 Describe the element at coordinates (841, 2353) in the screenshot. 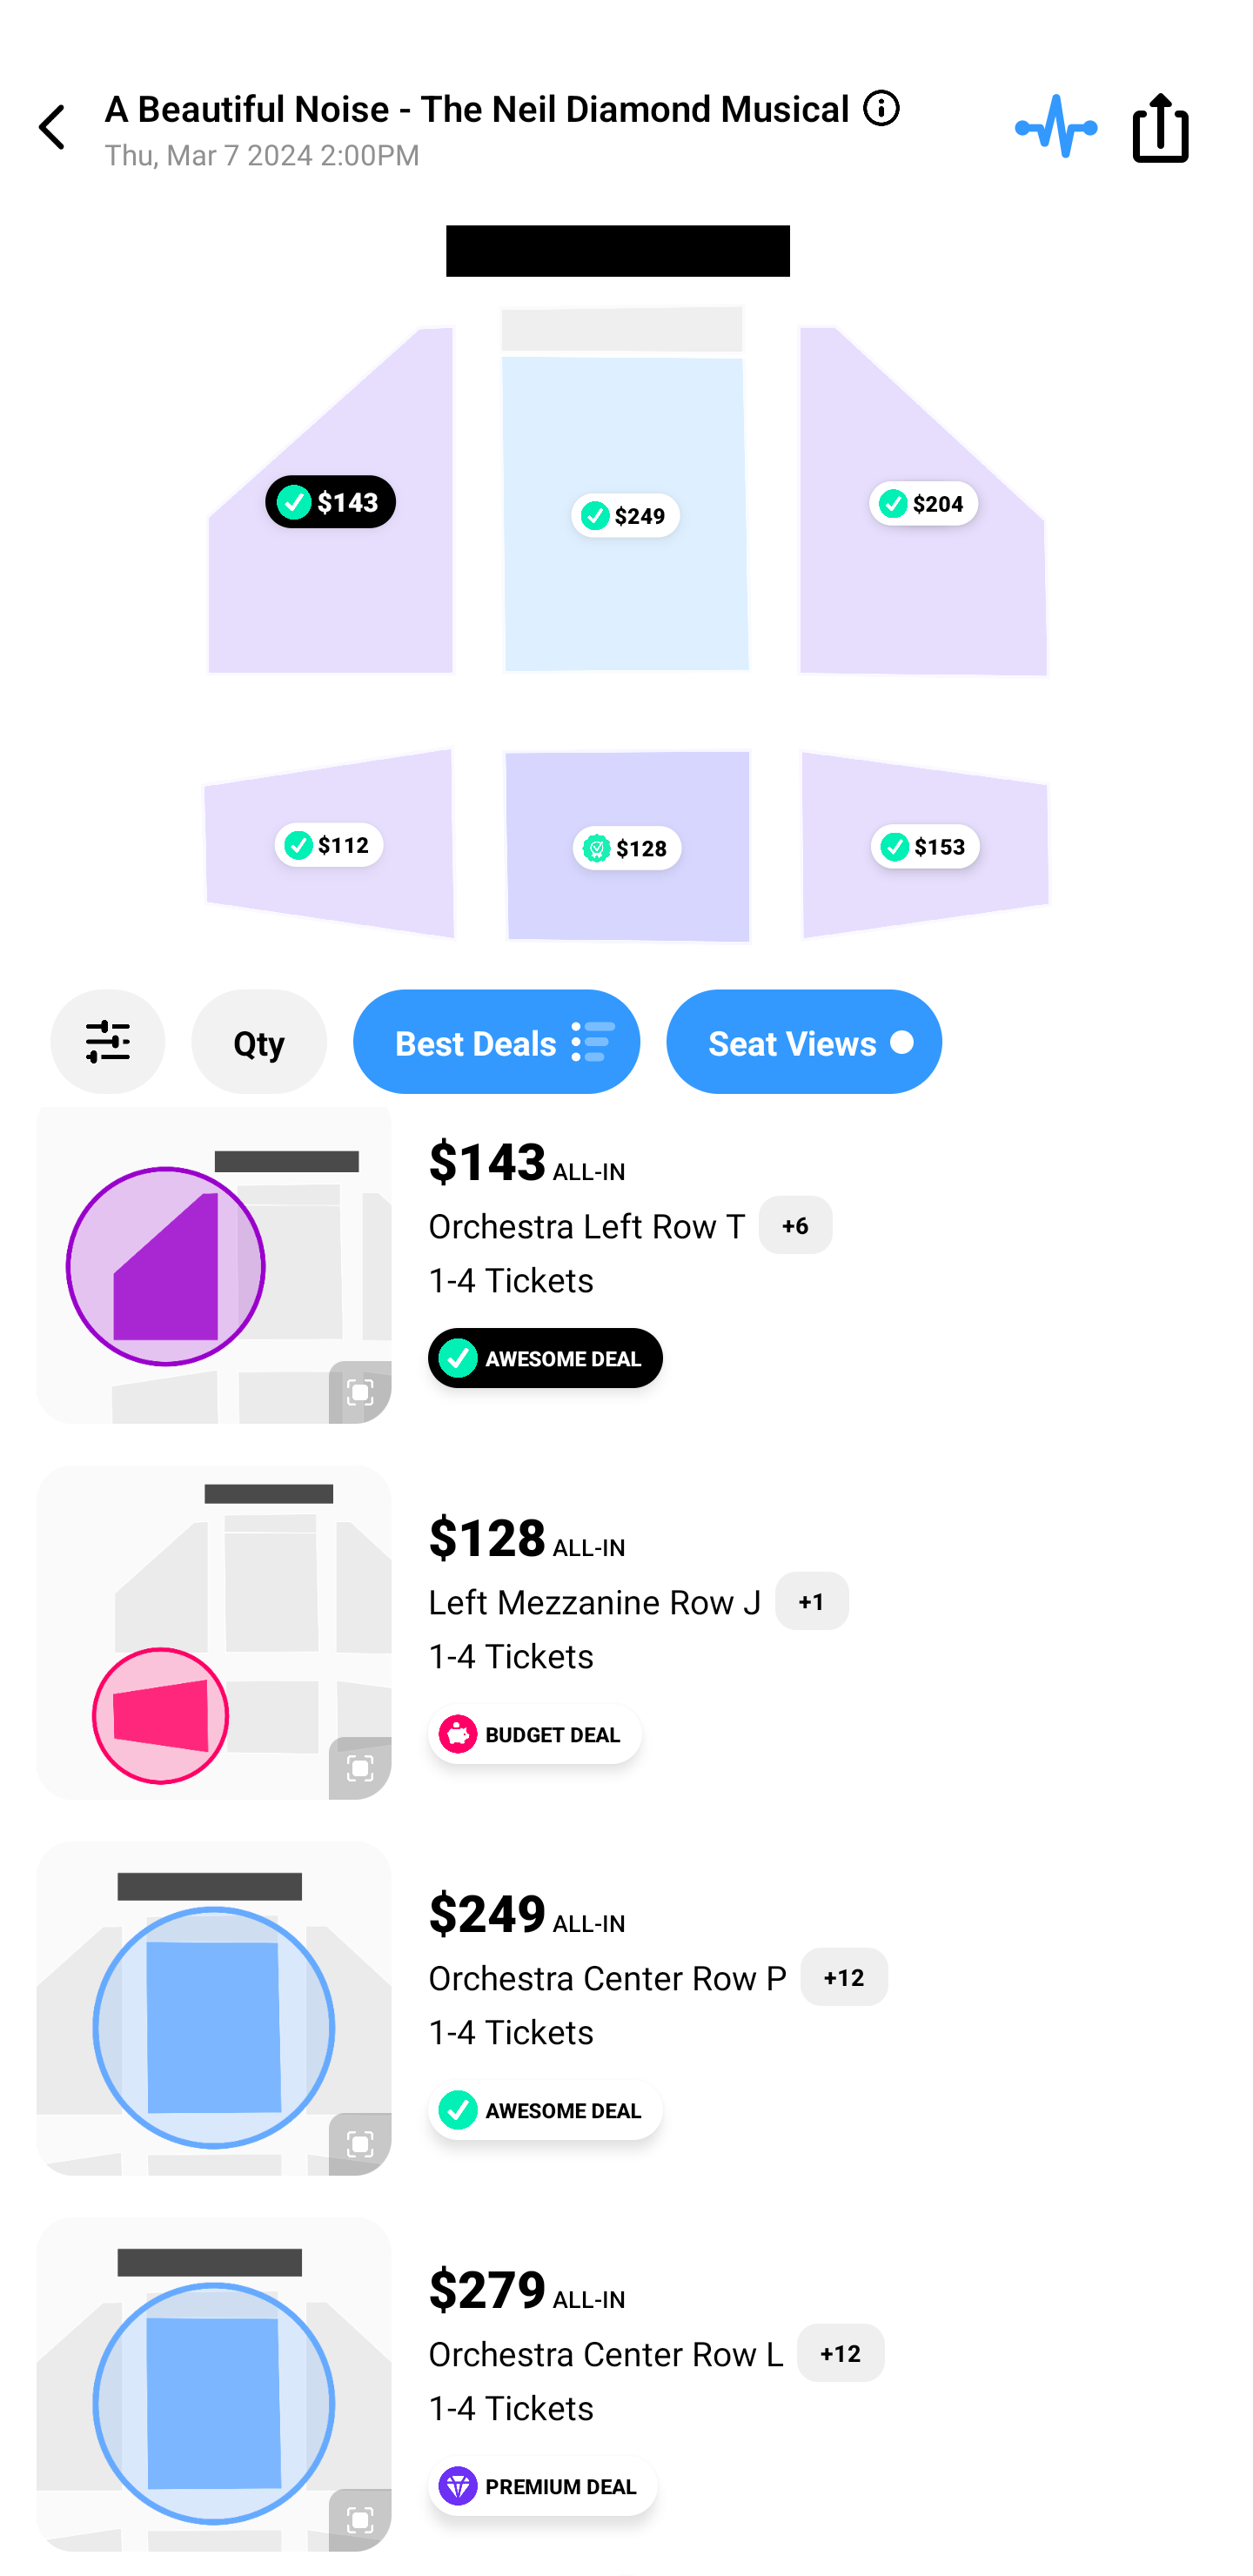

I see `+12` at that location.